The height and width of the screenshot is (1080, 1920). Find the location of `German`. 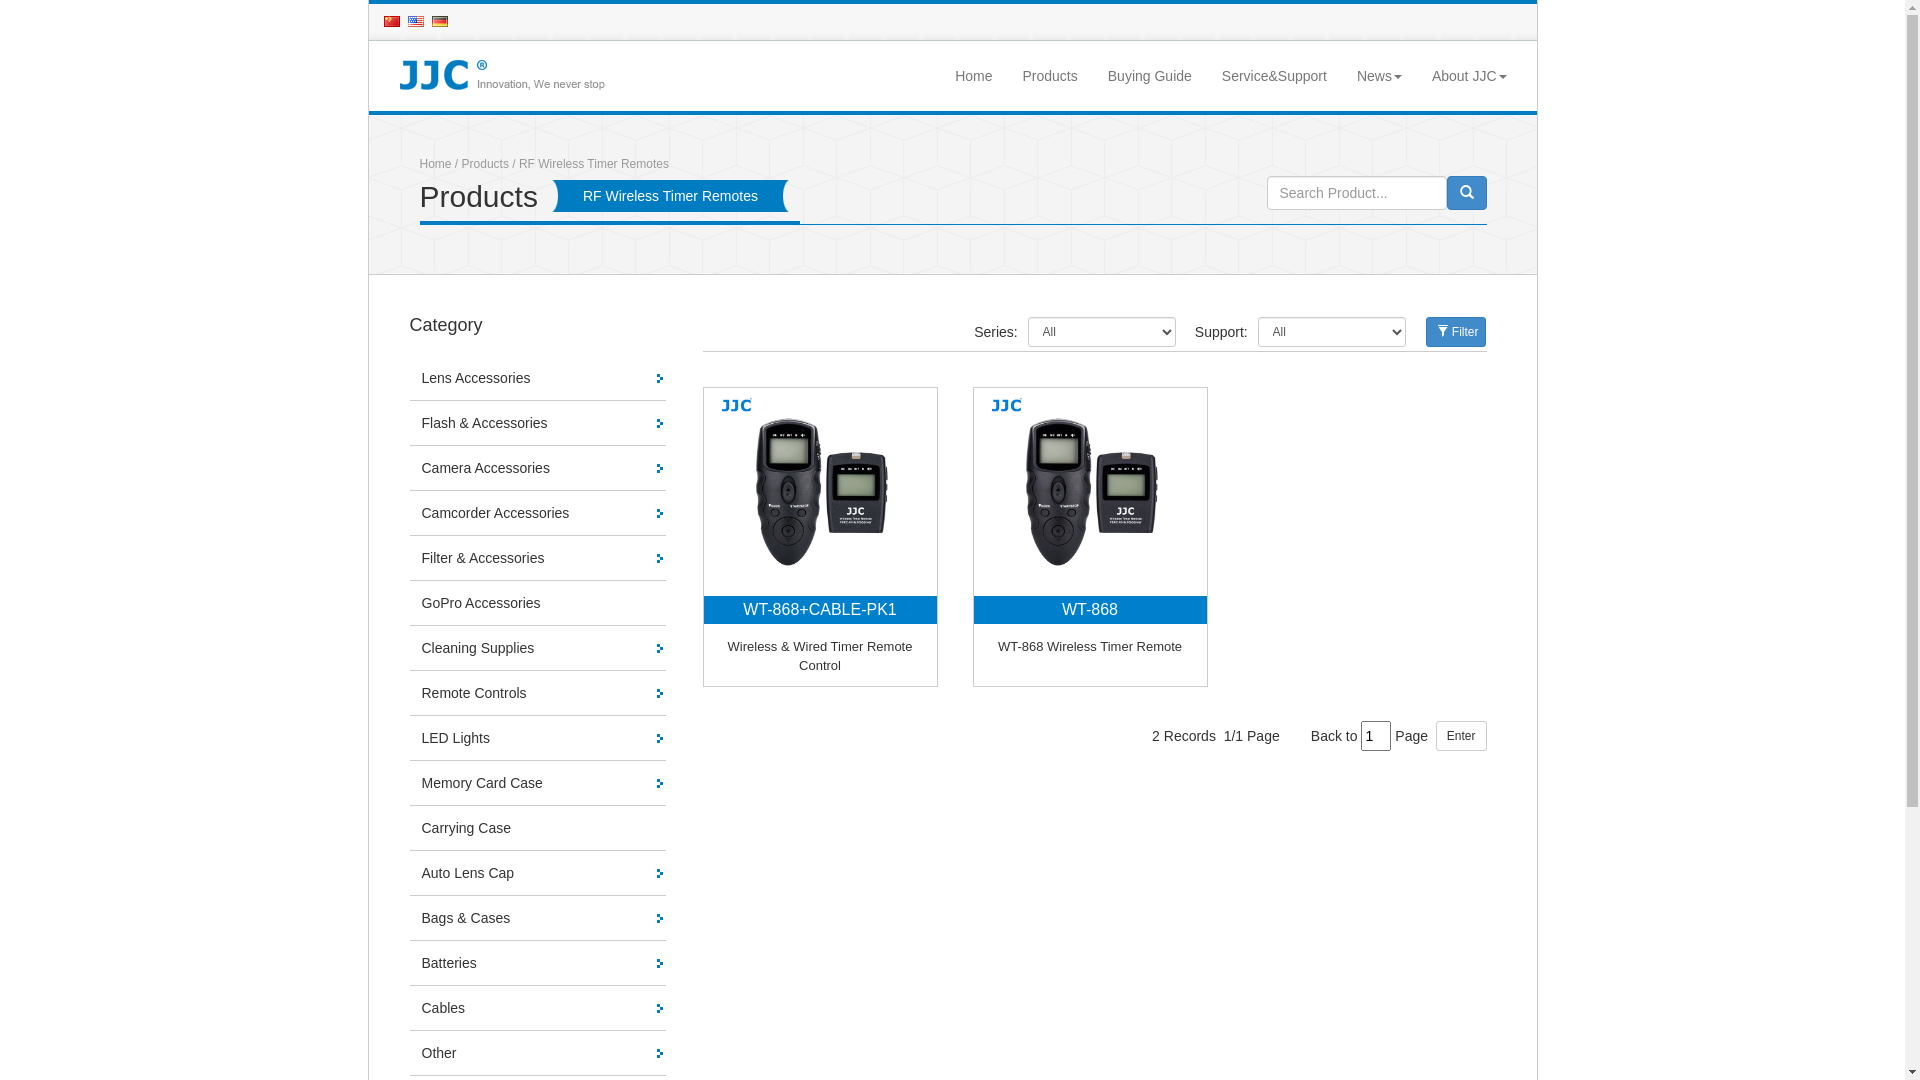

German is located at coordinates (444, 22).